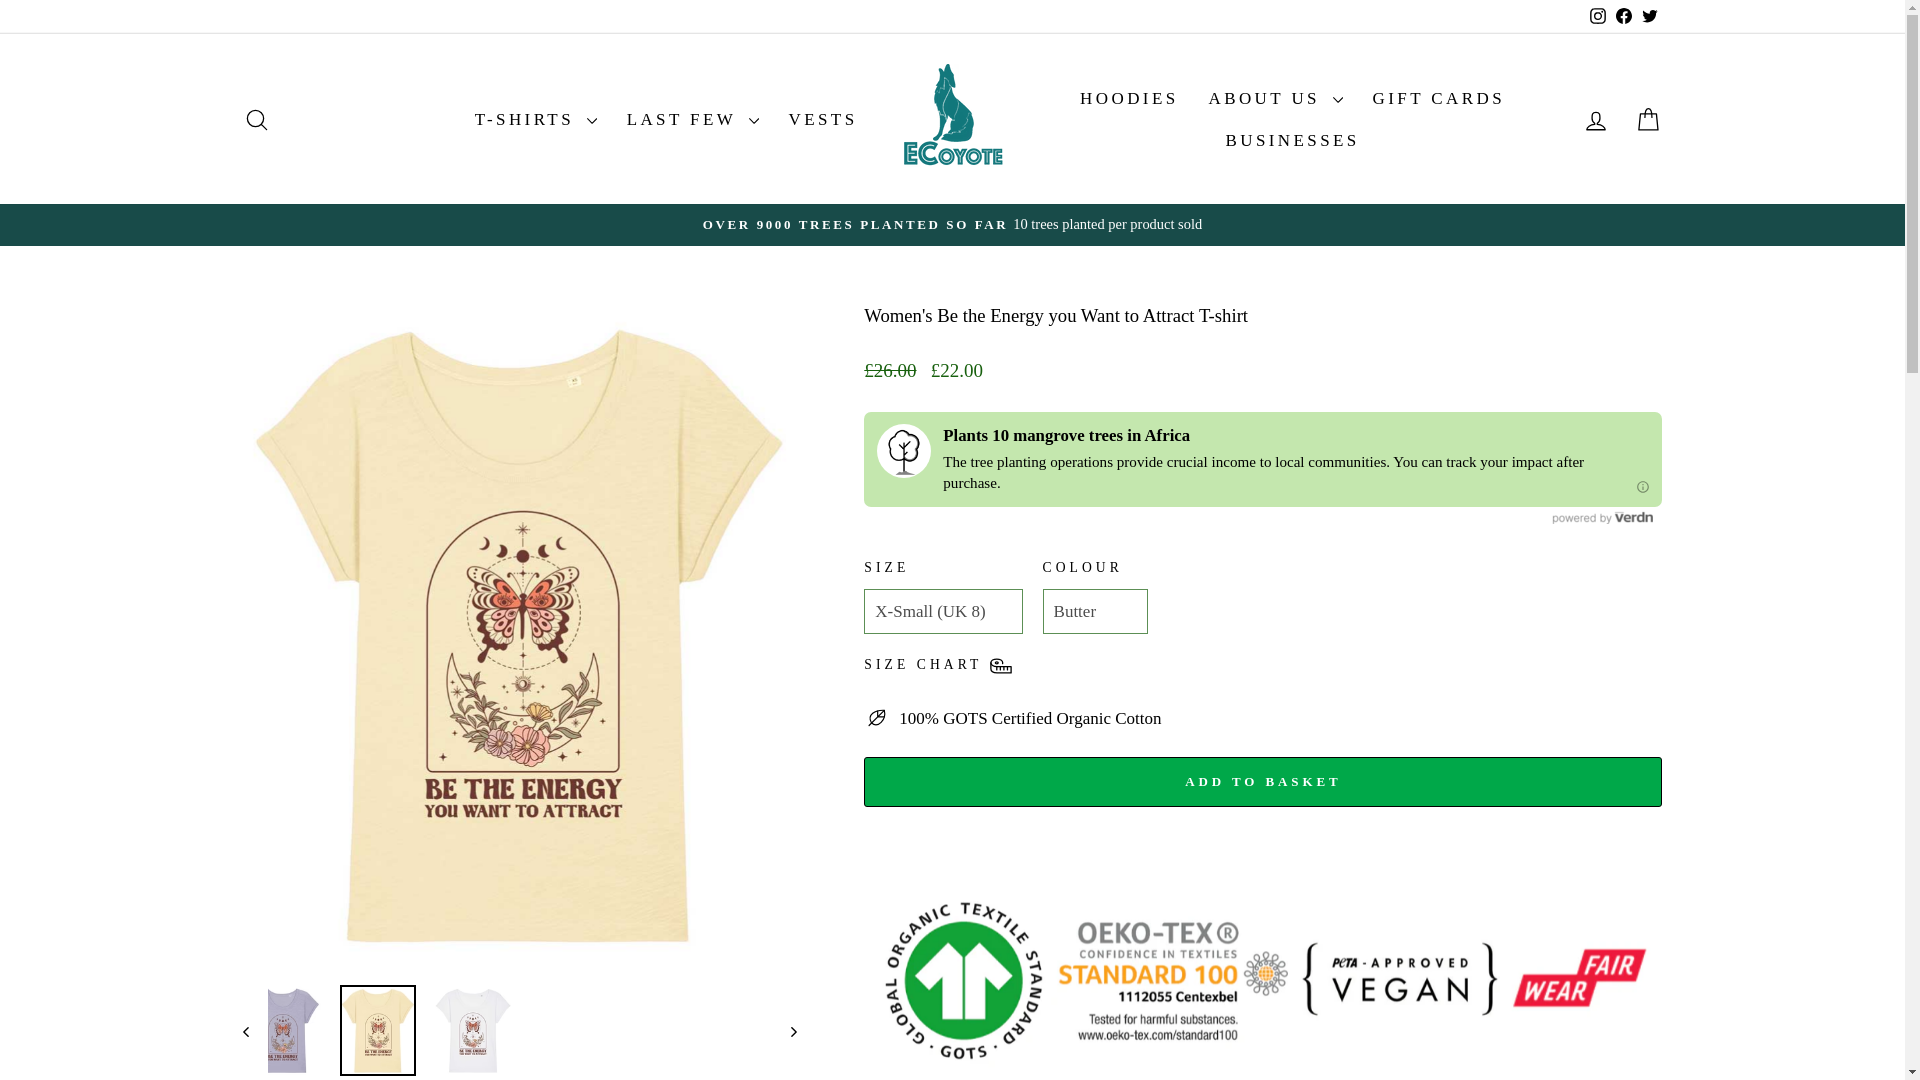  Describe the element at coordinates (256, 119) in the screenshot. I see `ACCOUNT` at that location.